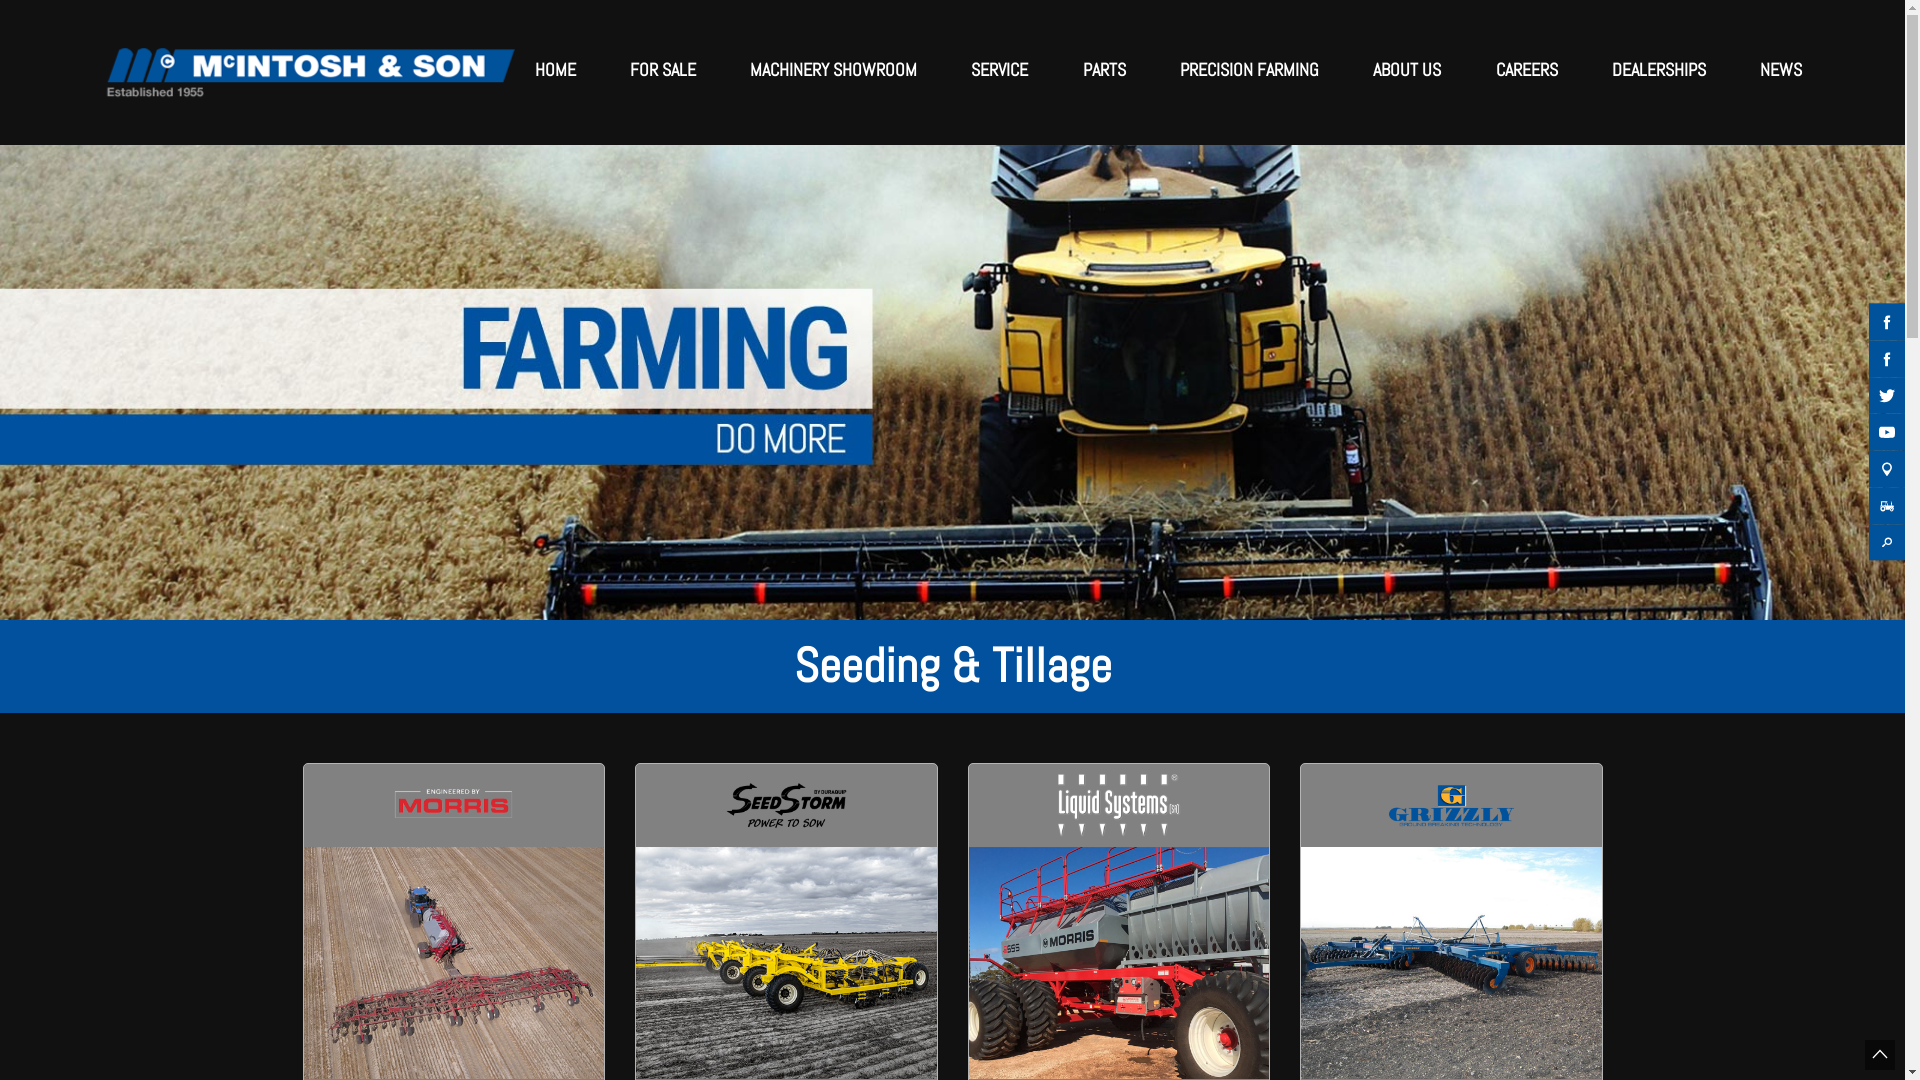  Describe the element at coordinates (1104, 70) in the screenshot. I see `PARTS` at that location.